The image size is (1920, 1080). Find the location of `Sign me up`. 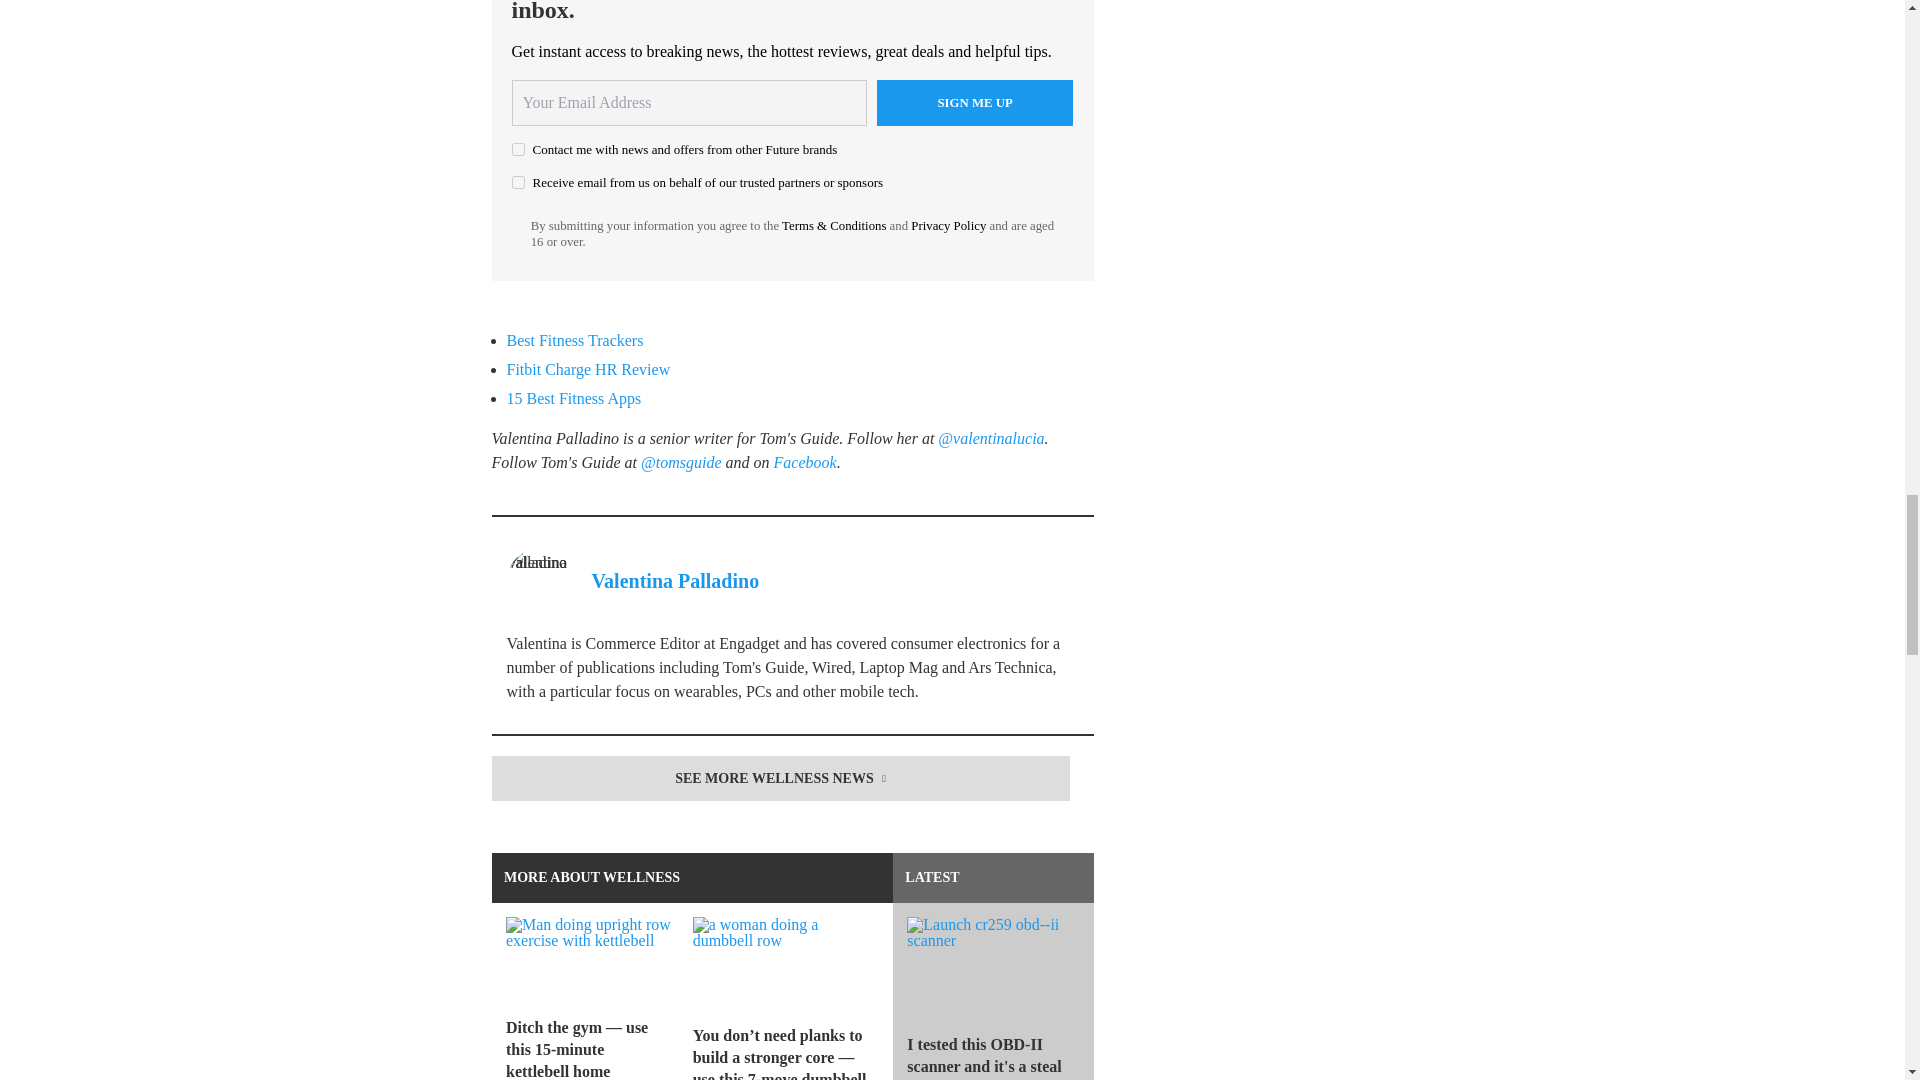

Sign me up is located at coordinates (975, 102).